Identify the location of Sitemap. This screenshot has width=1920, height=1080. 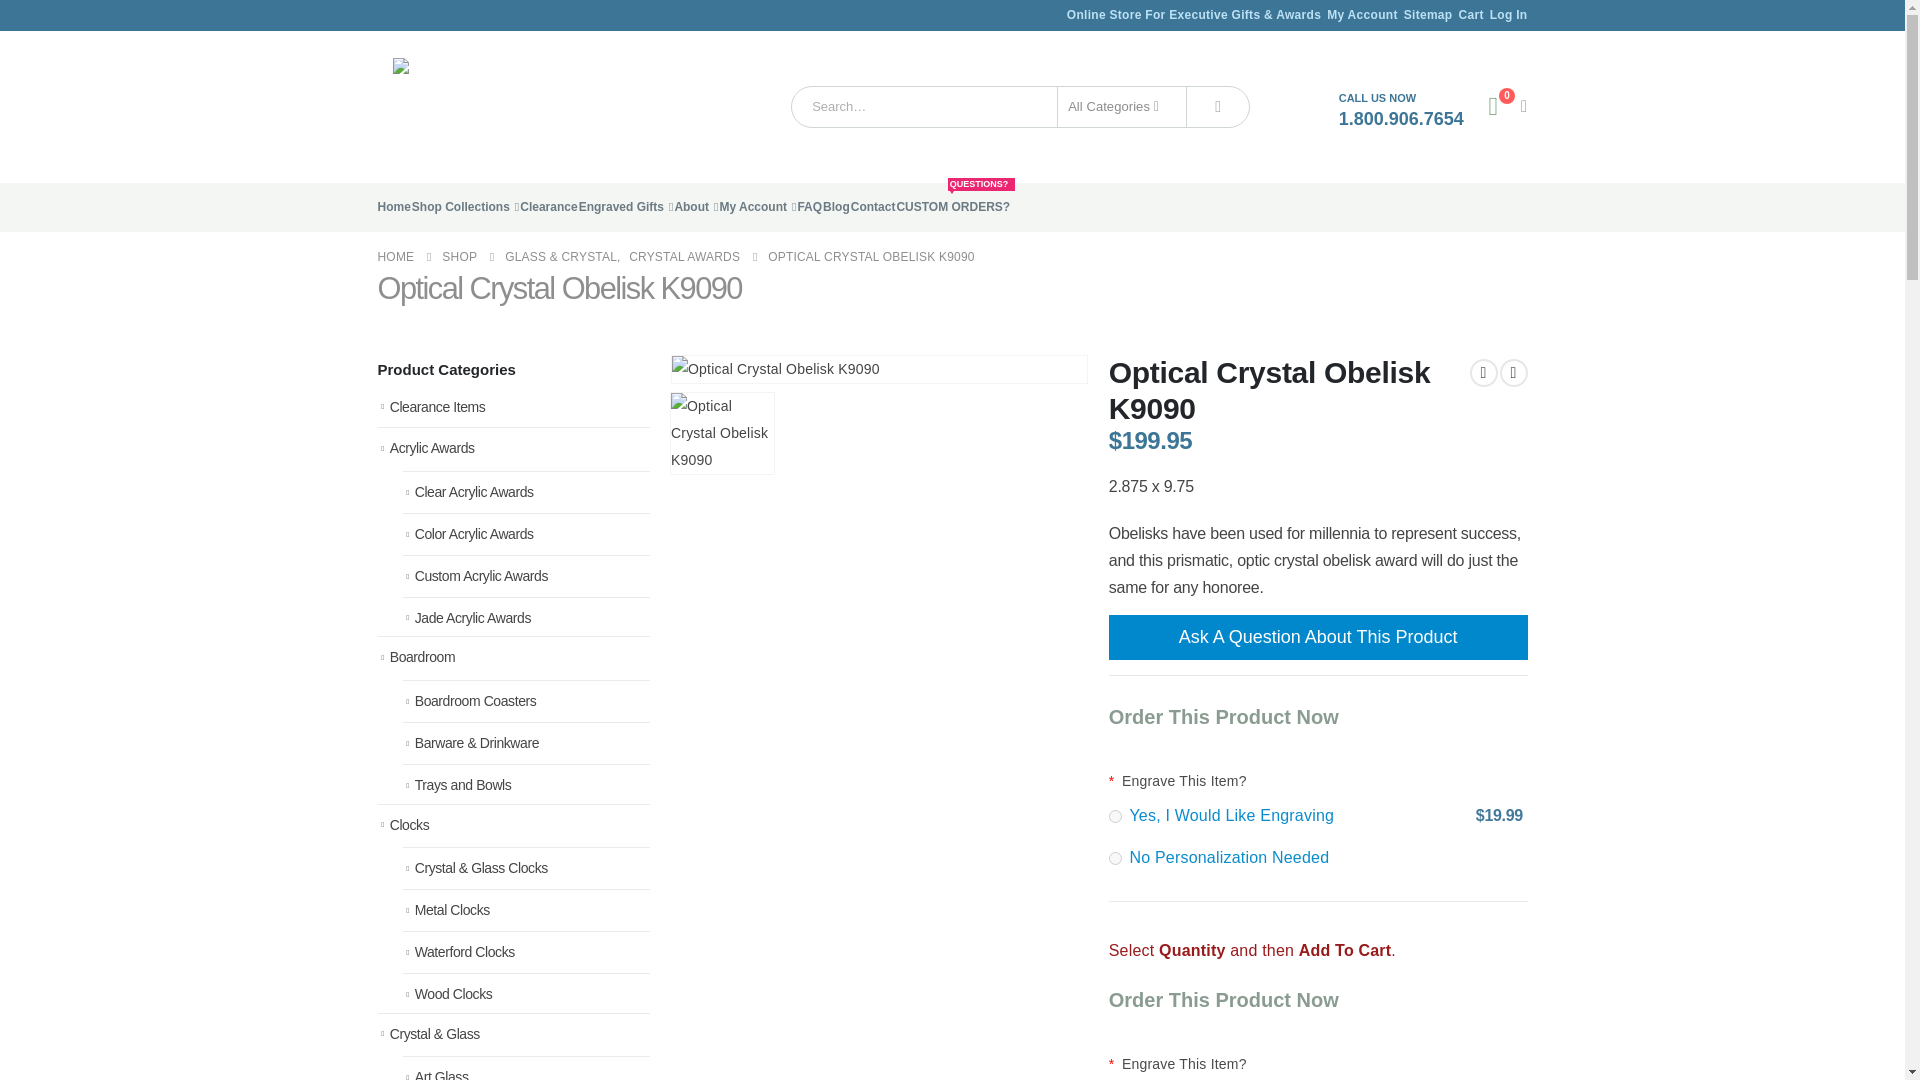
(1430, 15).